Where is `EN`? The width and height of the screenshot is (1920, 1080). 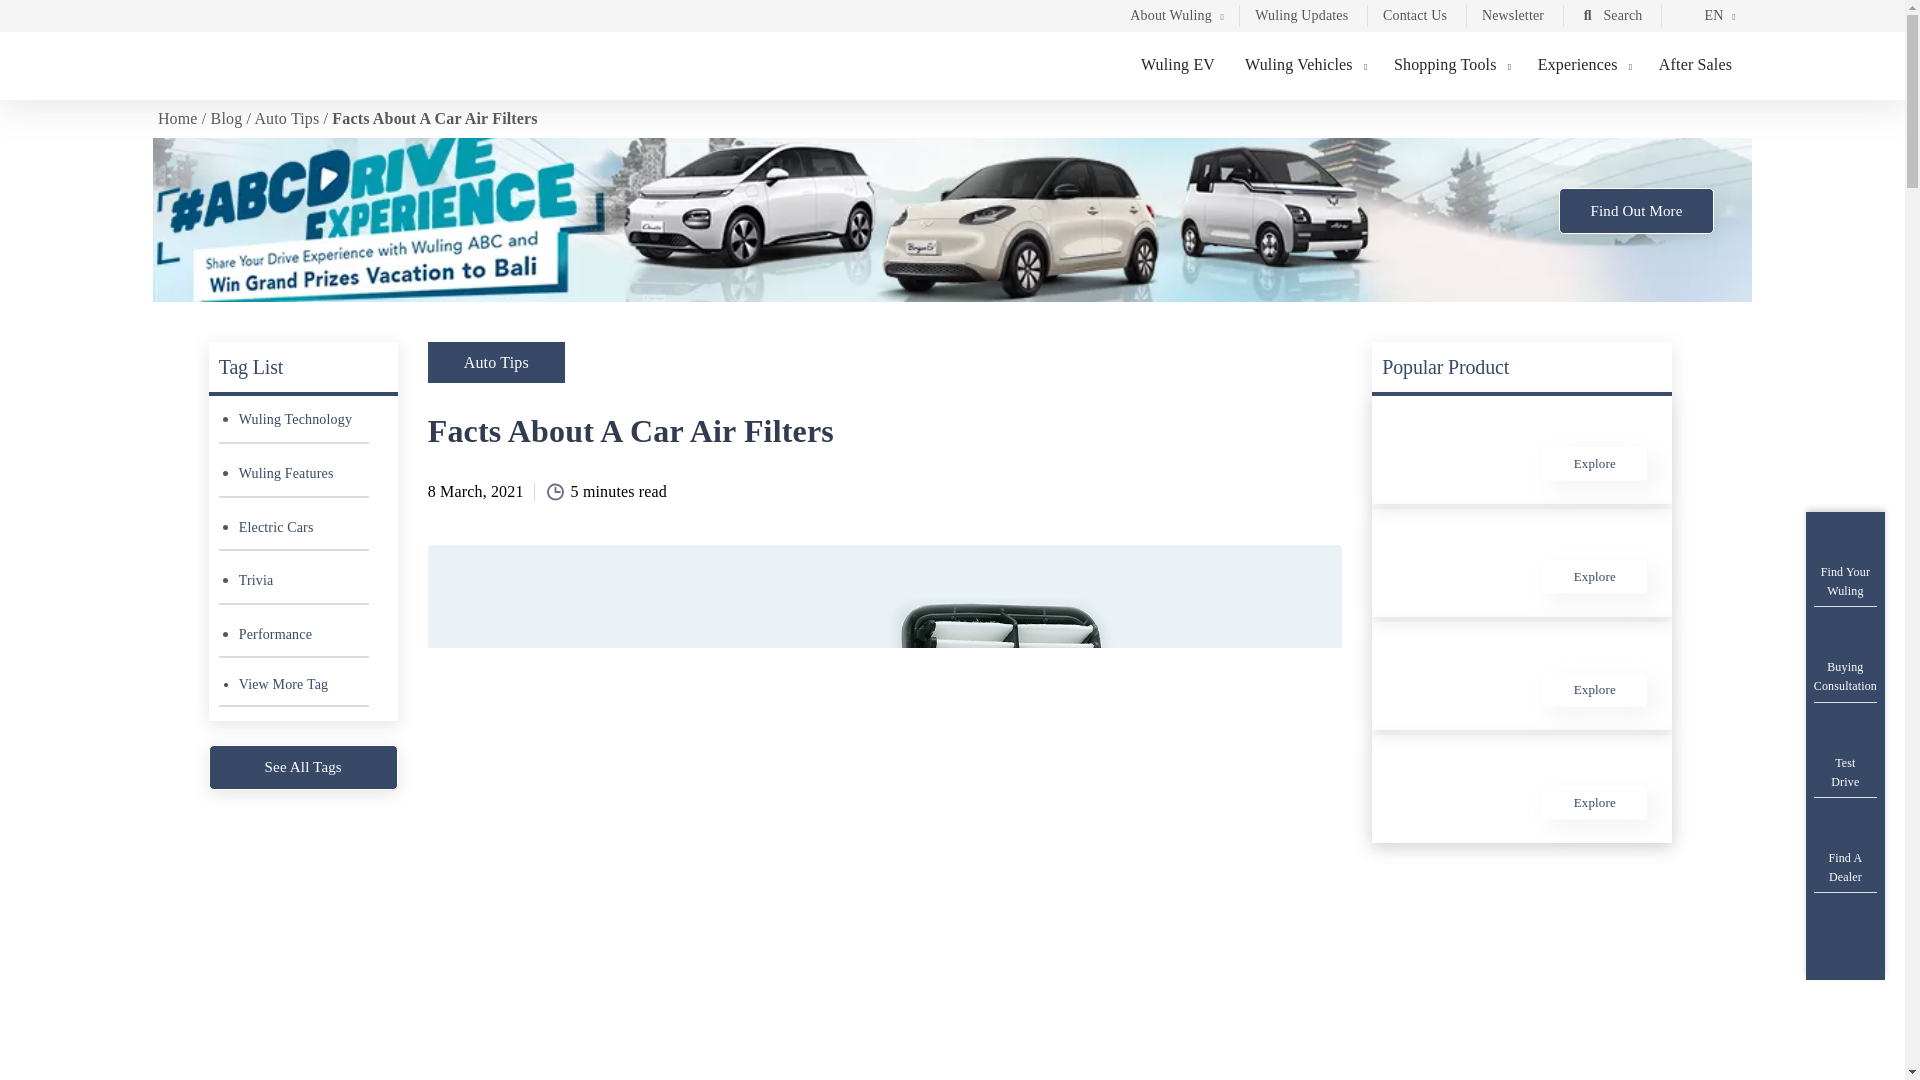 EN is located at coordinates (1704, 18).